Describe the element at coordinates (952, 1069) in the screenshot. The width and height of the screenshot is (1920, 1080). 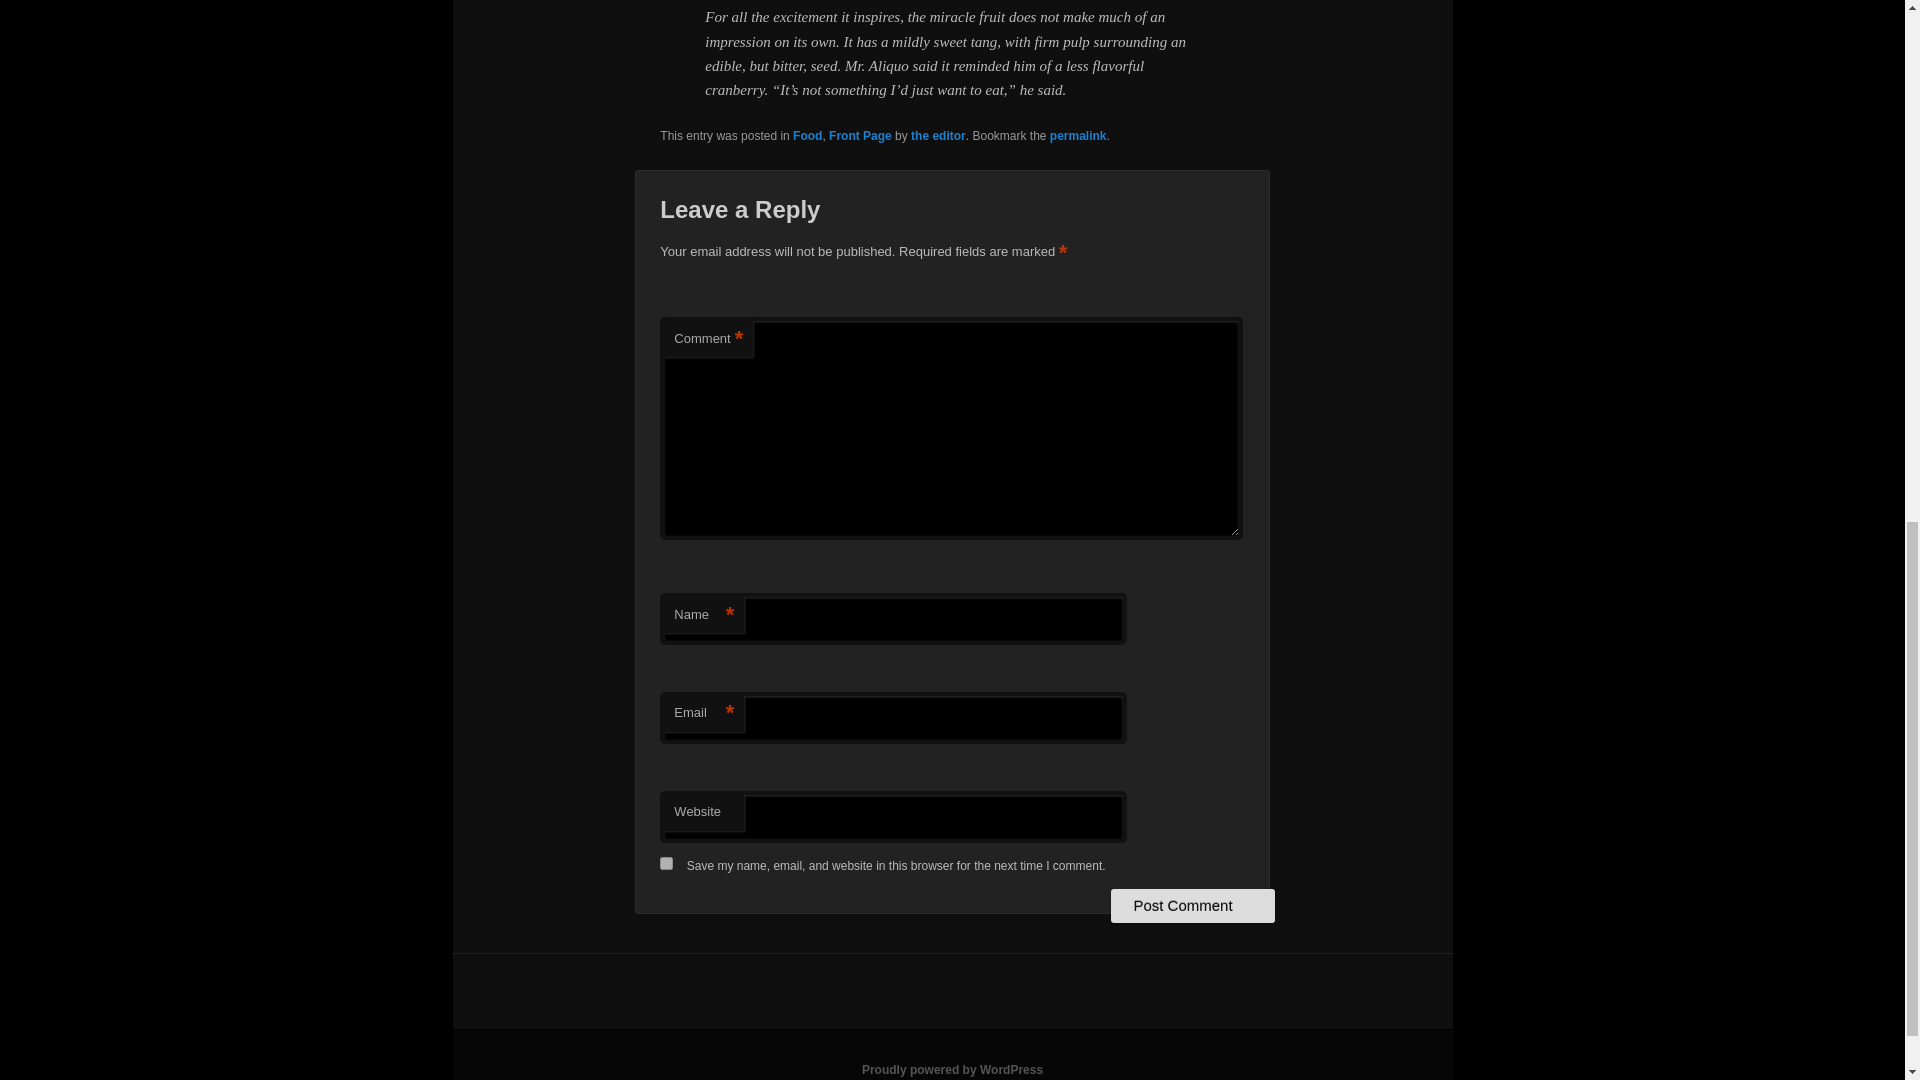
I see `Proudly powered by WordPress` at that location.